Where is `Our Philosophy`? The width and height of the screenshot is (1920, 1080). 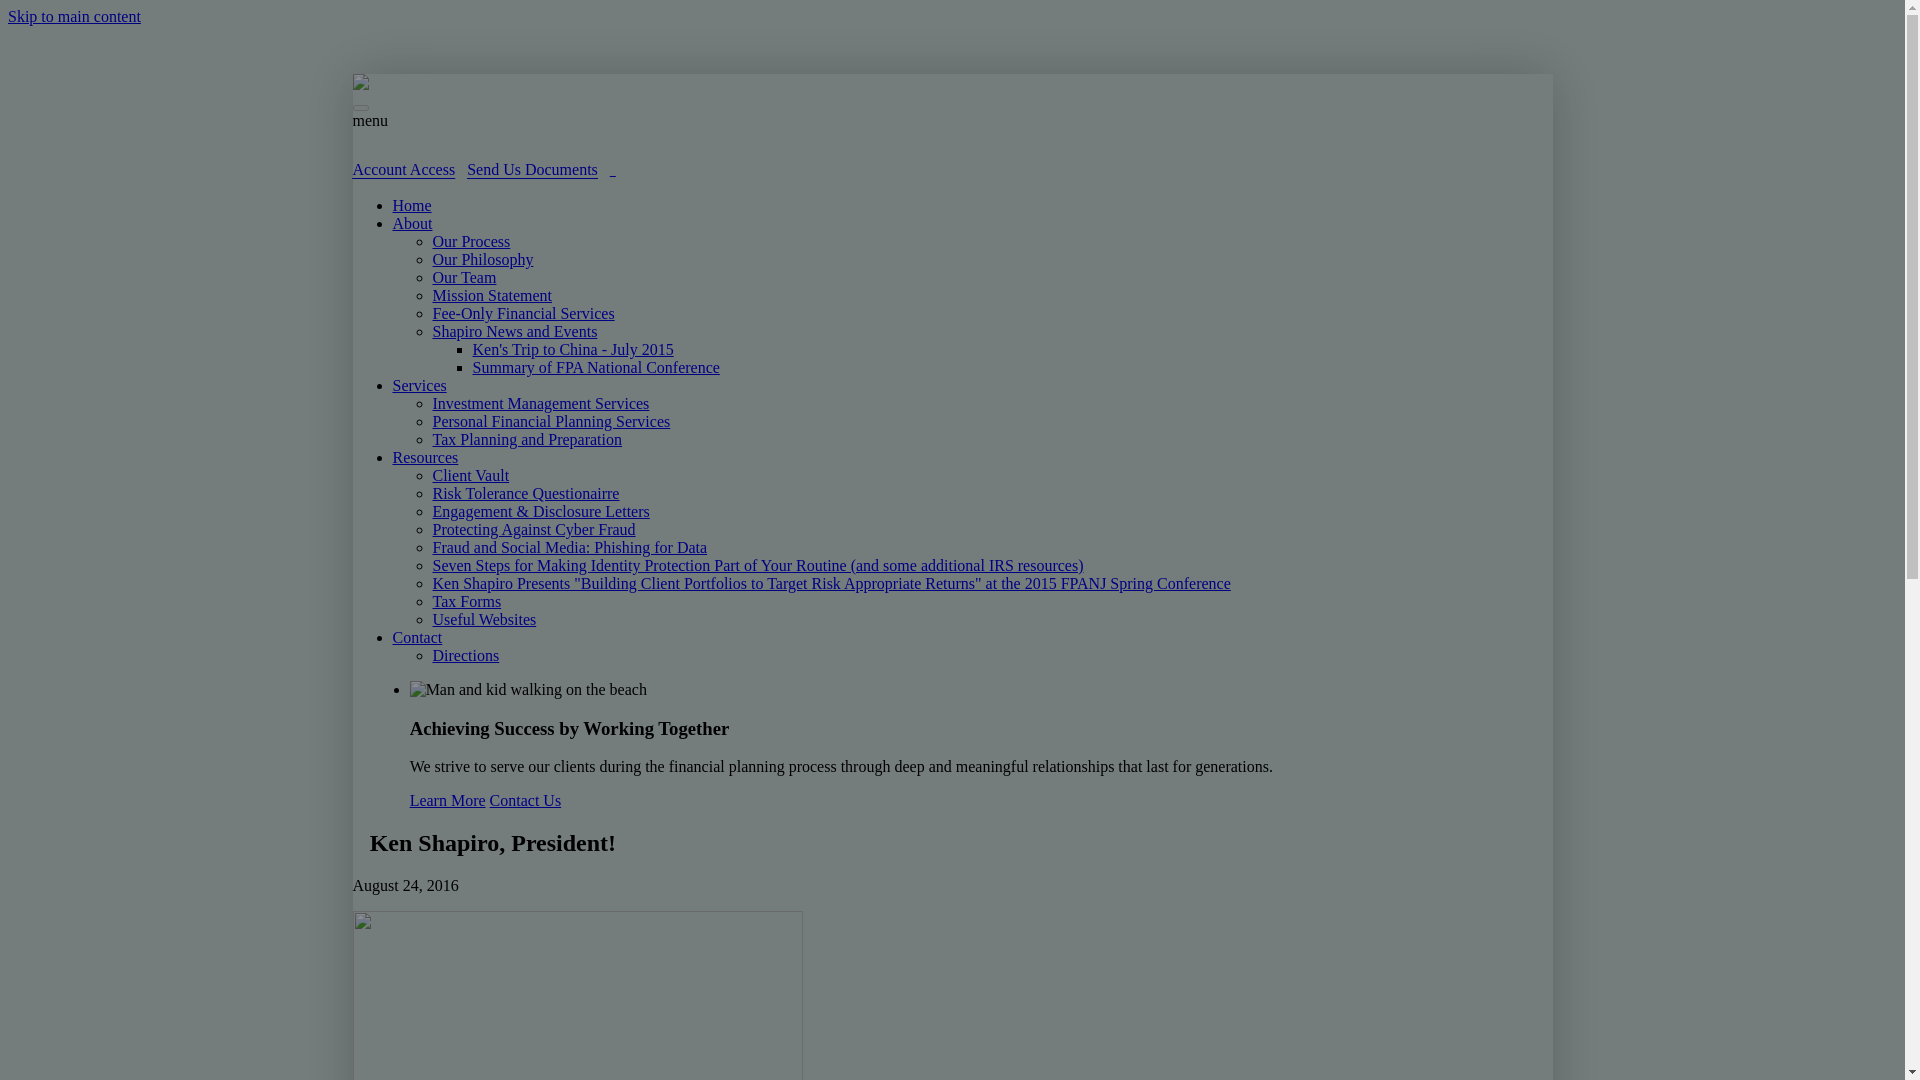 Our Philosophy is located at coordinates (482, 258).